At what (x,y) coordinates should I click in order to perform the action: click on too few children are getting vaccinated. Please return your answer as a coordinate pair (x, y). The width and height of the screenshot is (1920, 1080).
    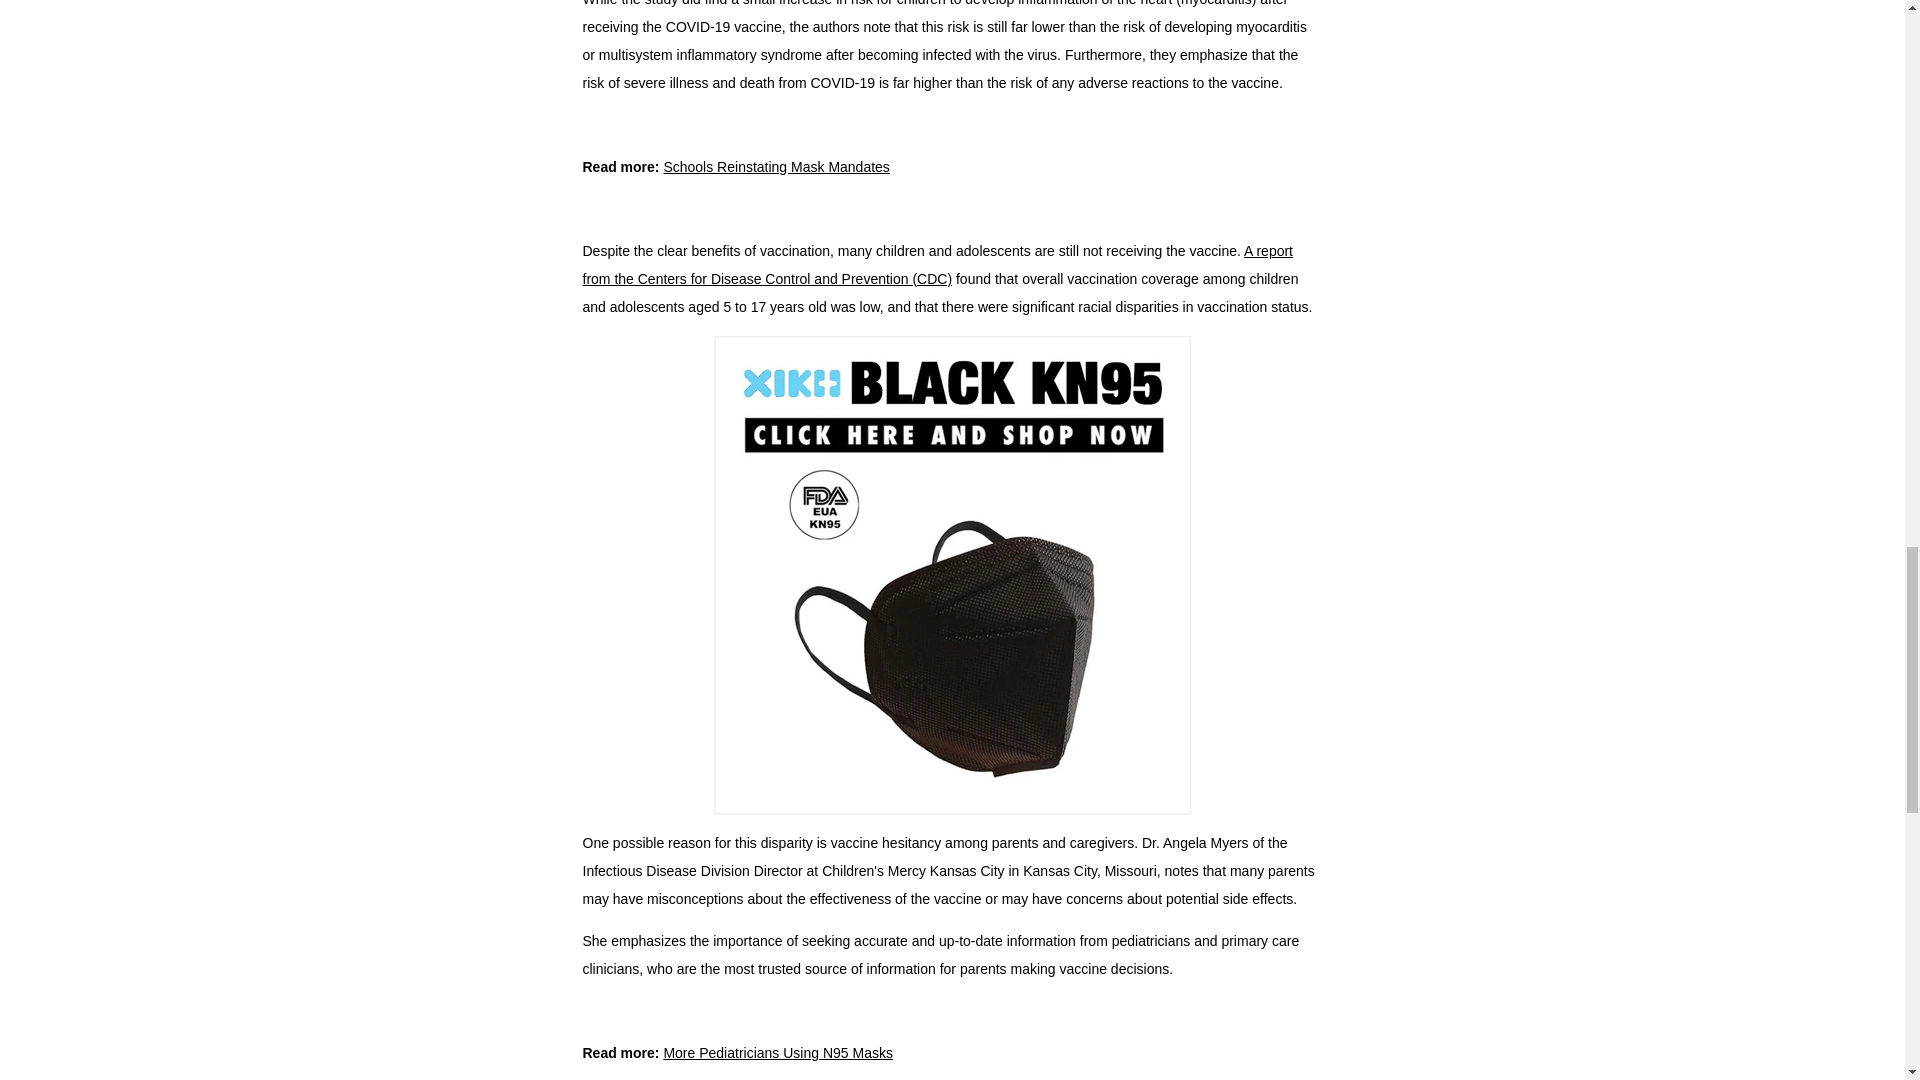
    Looking at the image, I should click on (936, 265).